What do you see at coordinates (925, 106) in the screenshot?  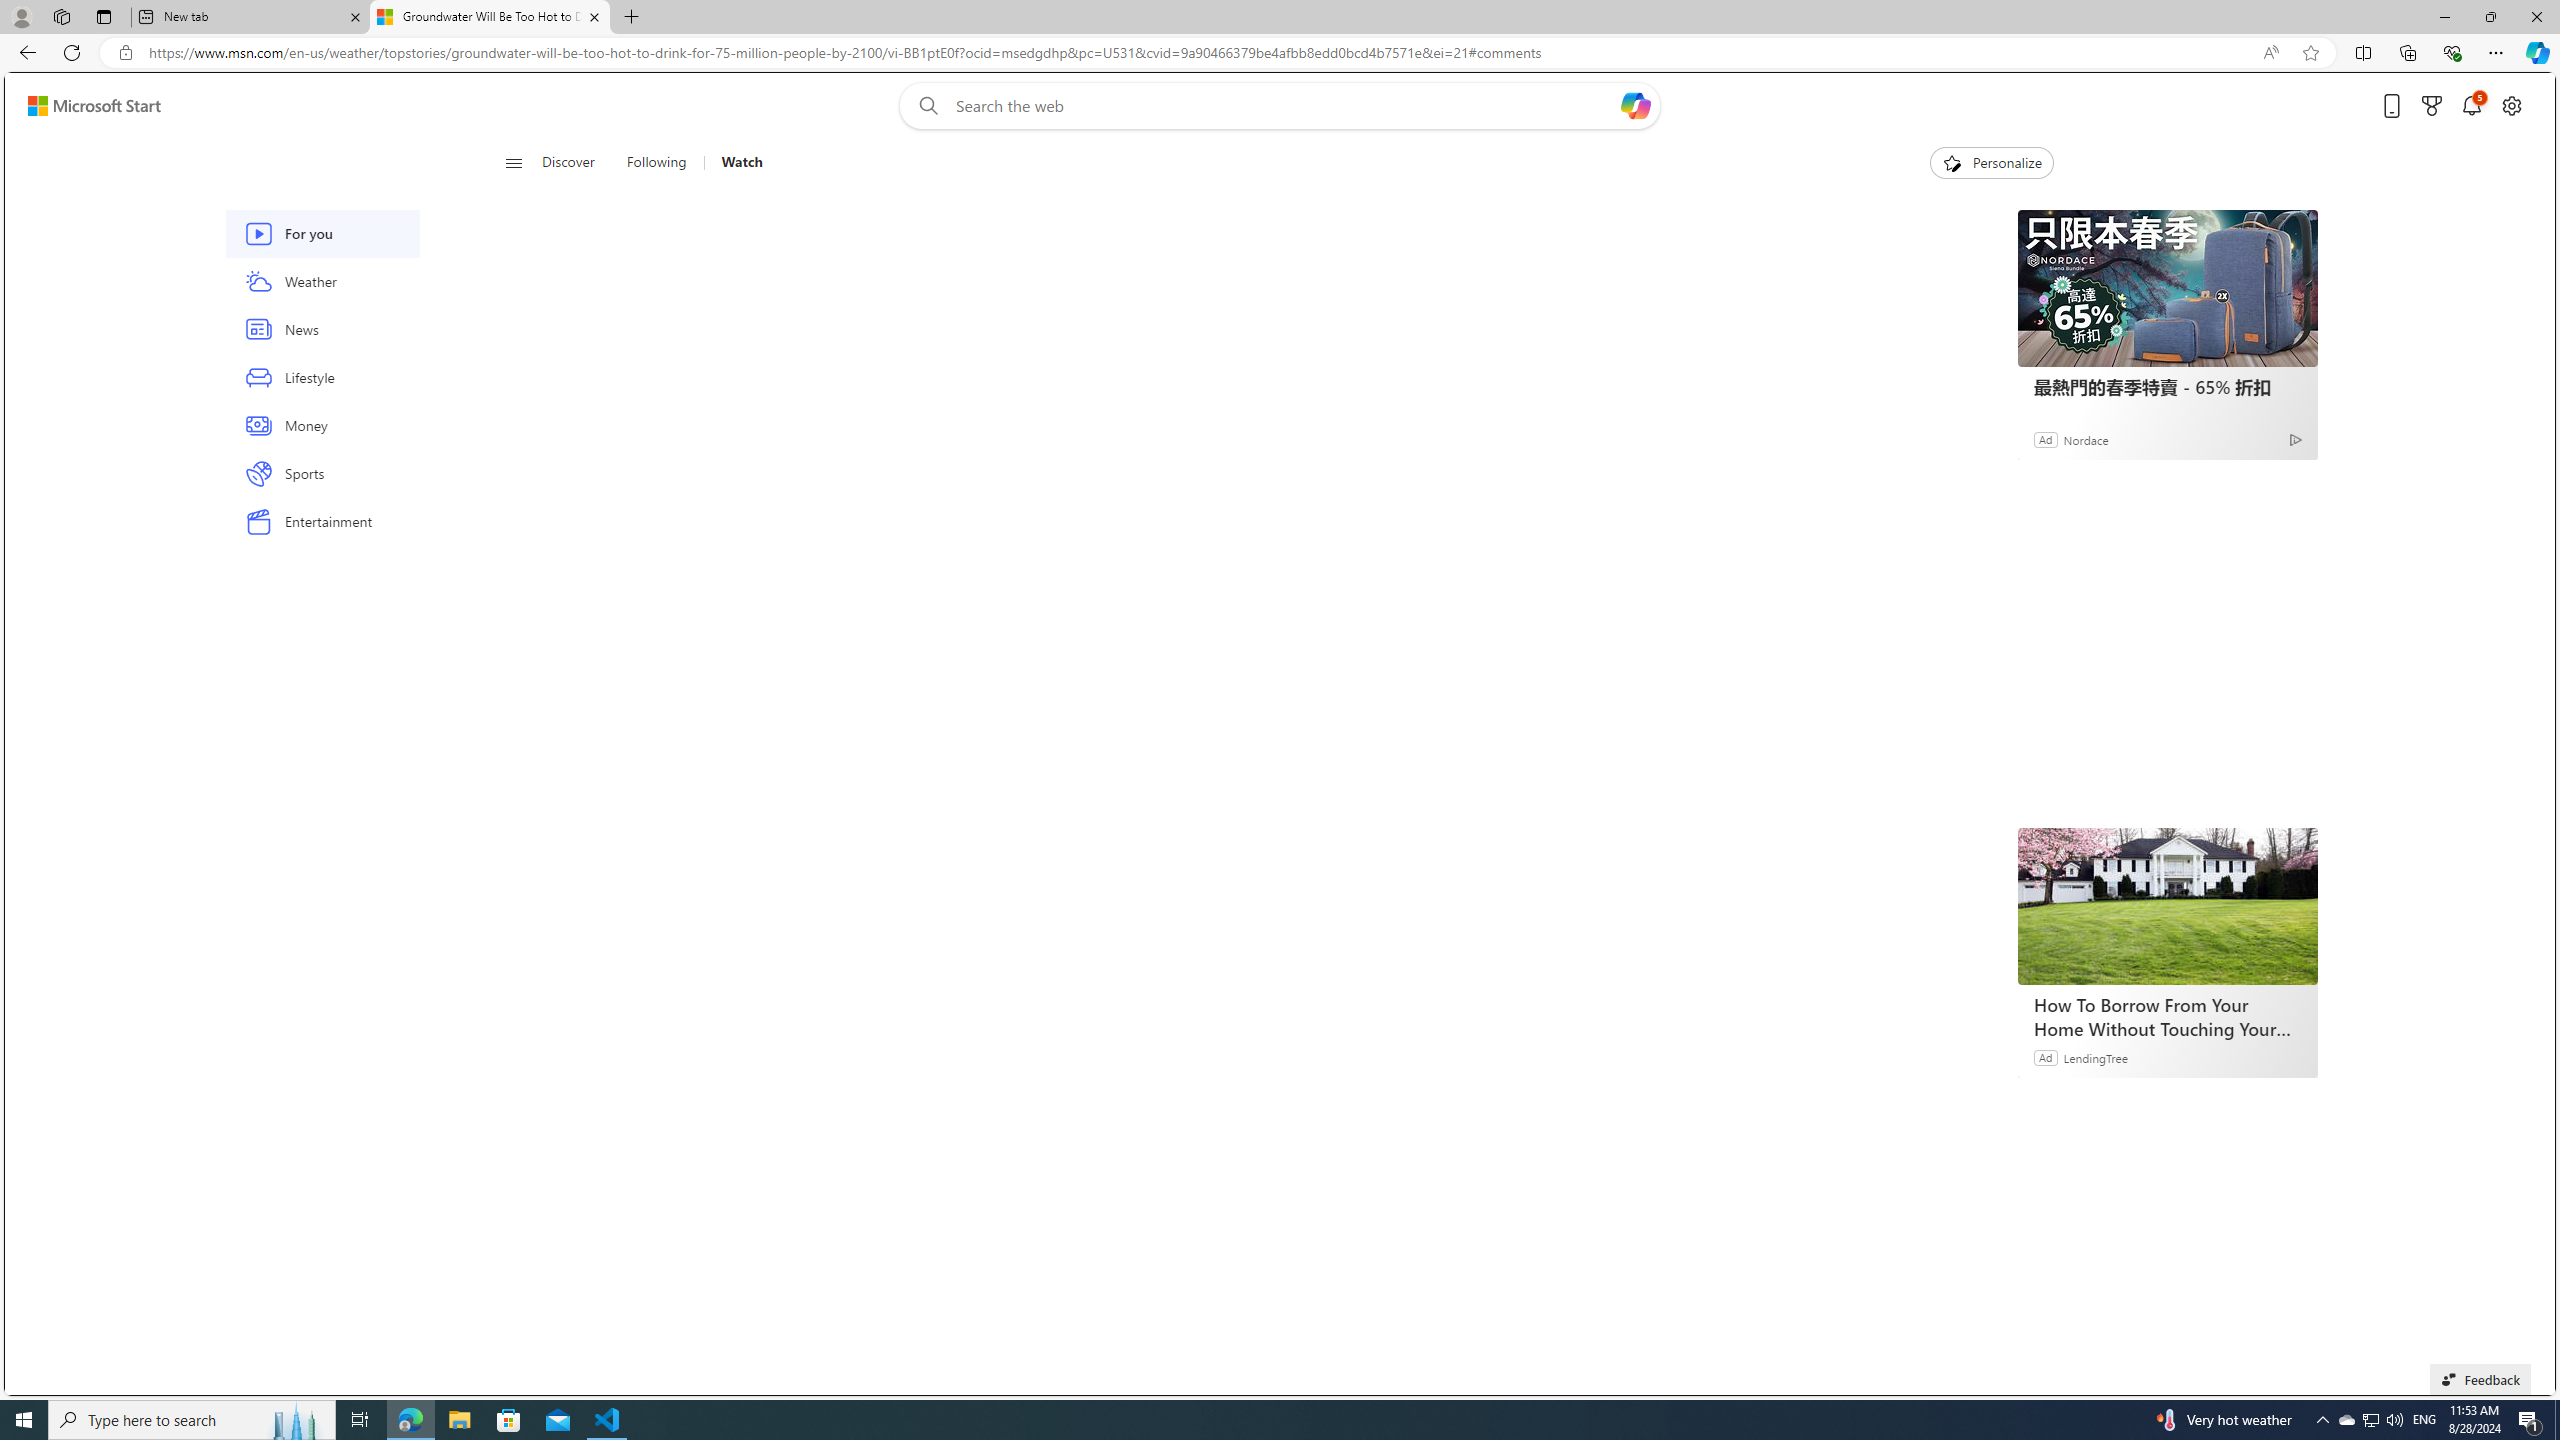 I see `Web search` at bounding box center [925, 106].